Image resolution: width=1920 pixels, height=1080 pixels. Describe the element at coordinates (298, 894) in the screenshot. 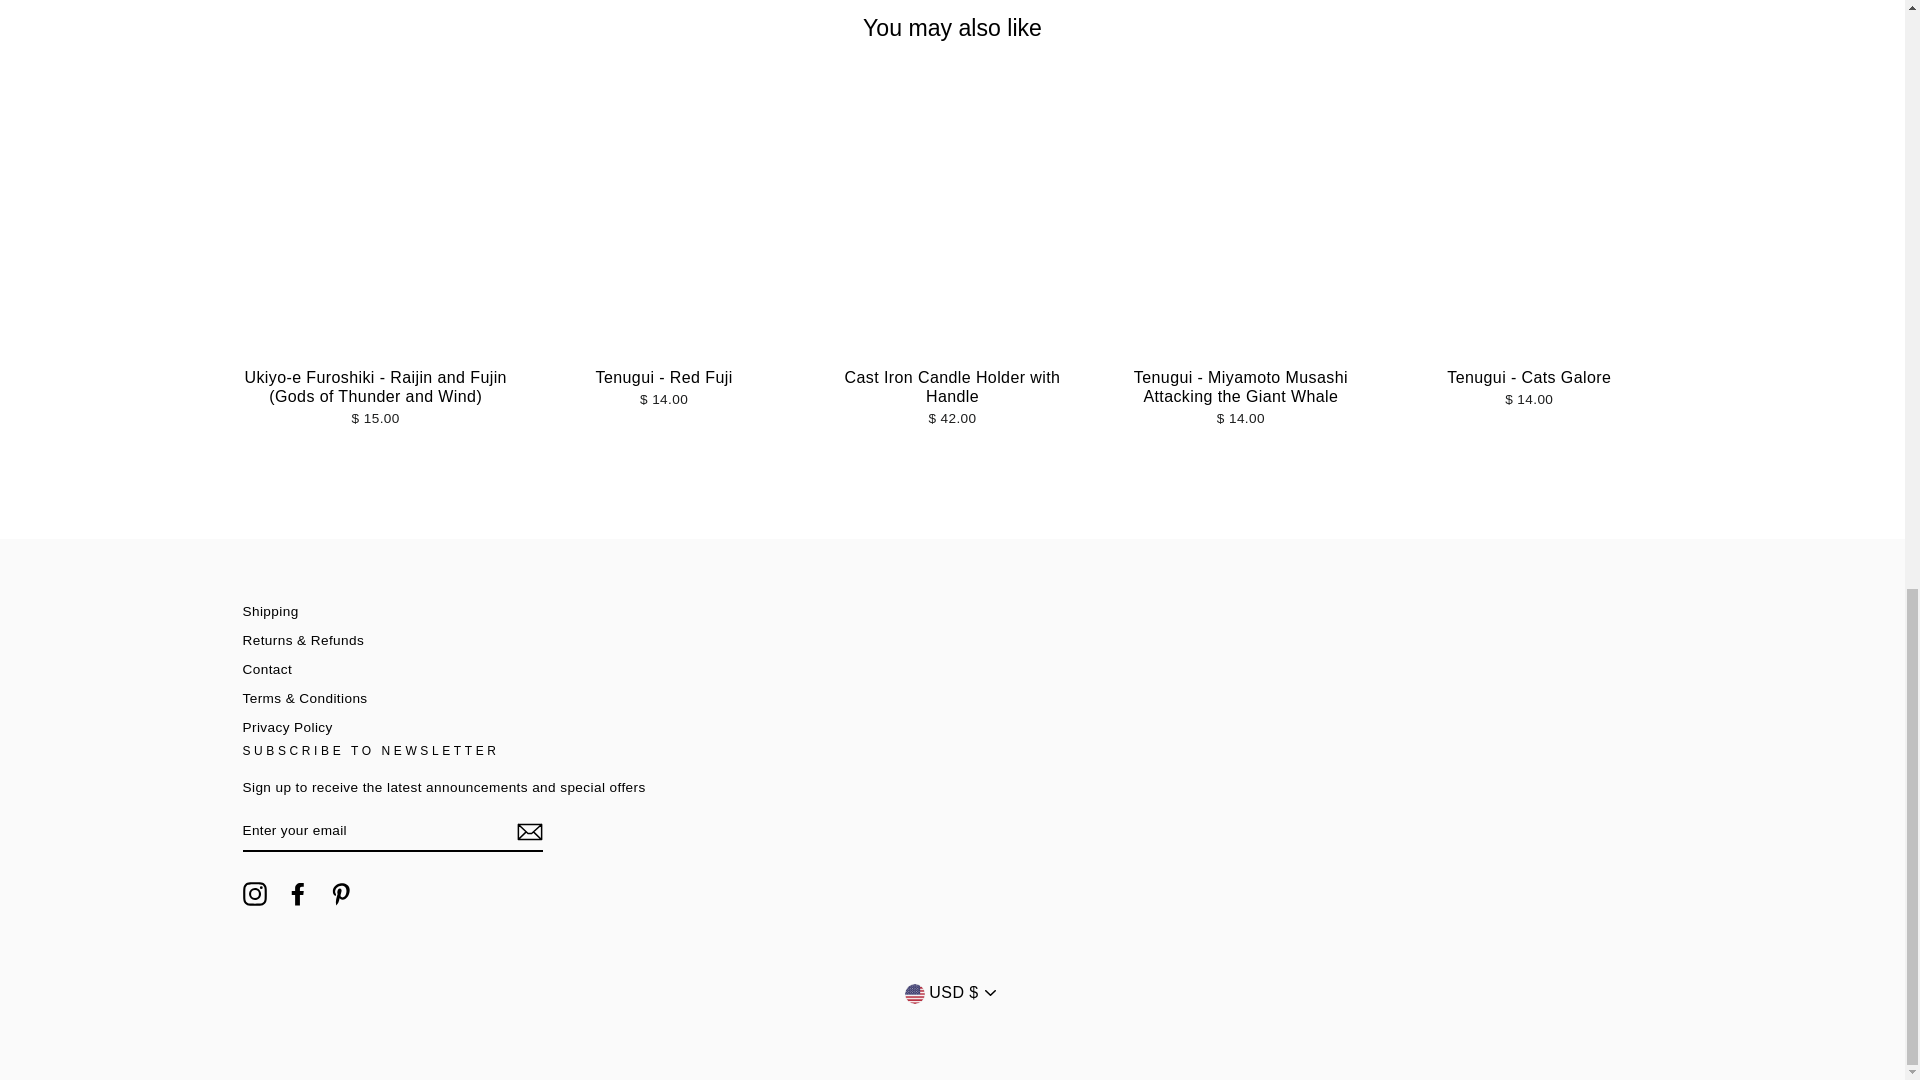

I see `ombrato on Facebook` at that location.